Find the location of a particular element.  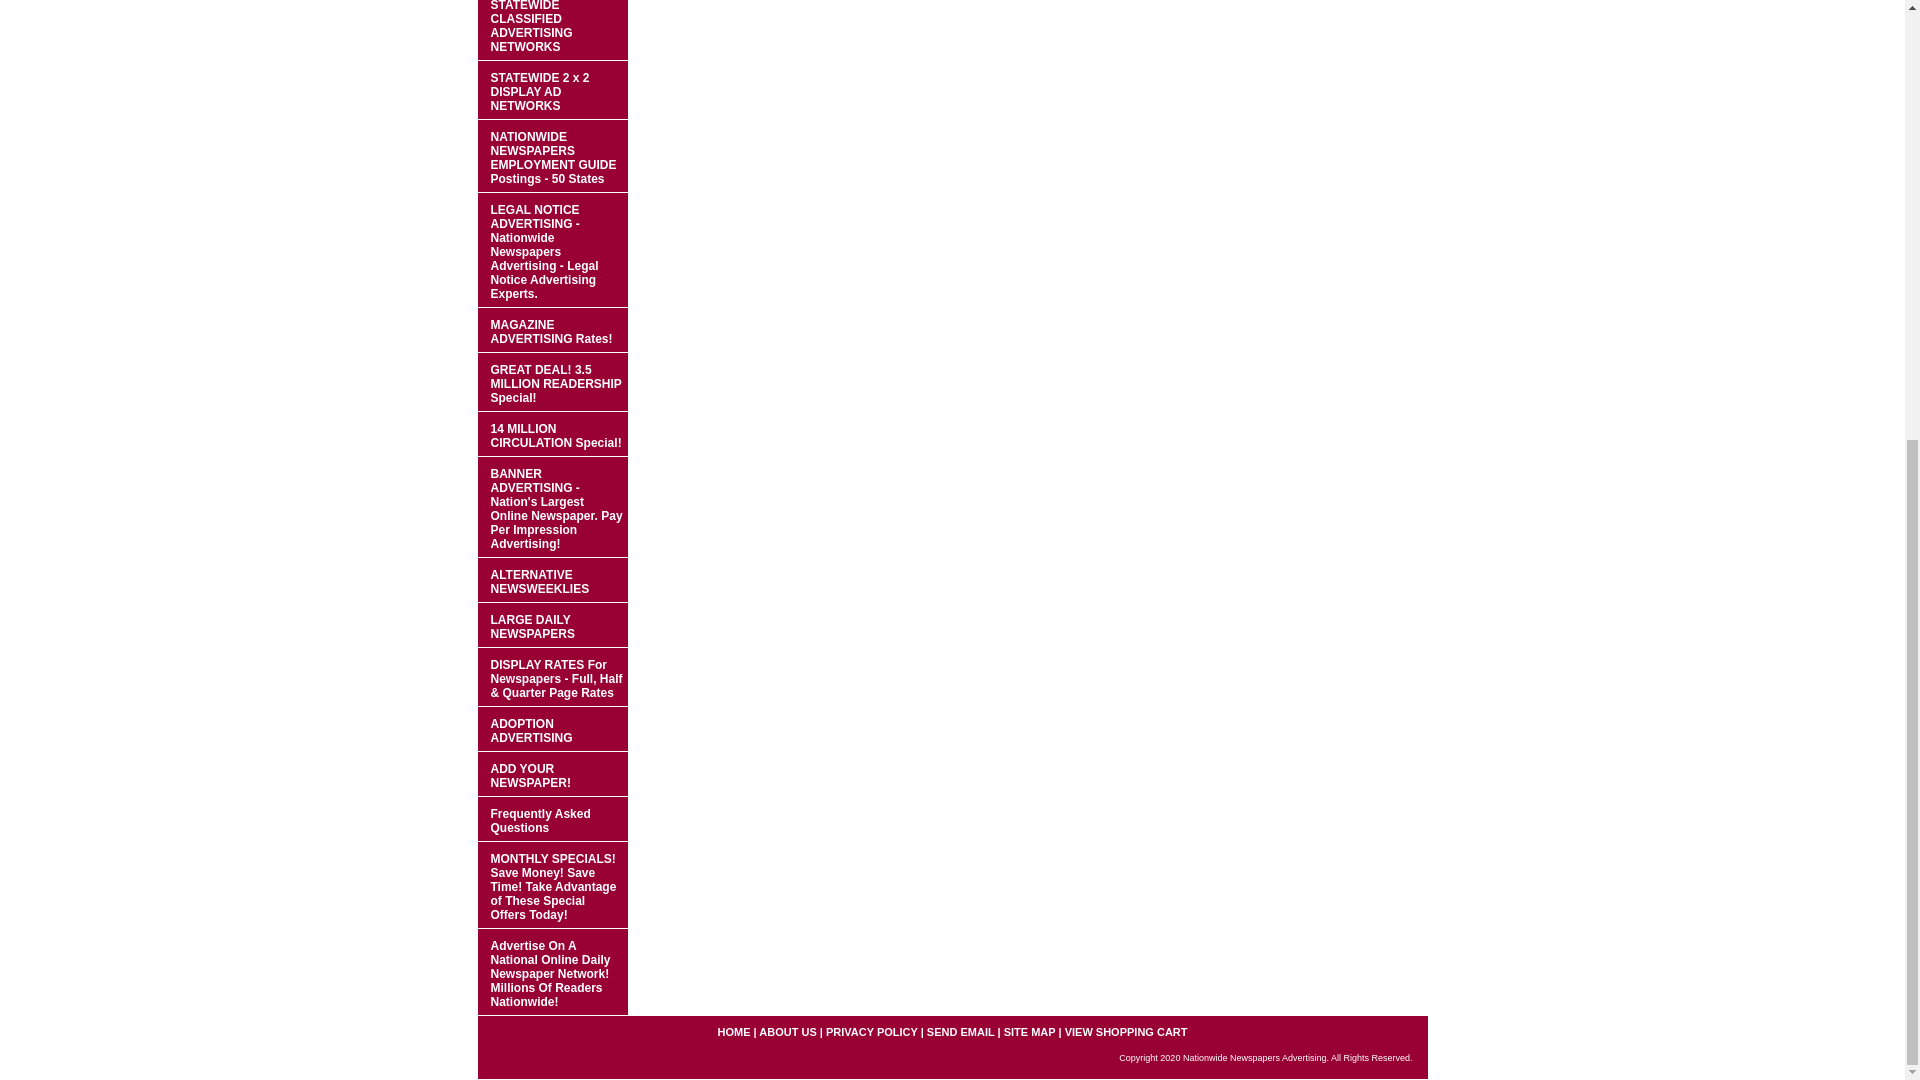

Frequently Asked Questions is located at coordinates (552, 820).